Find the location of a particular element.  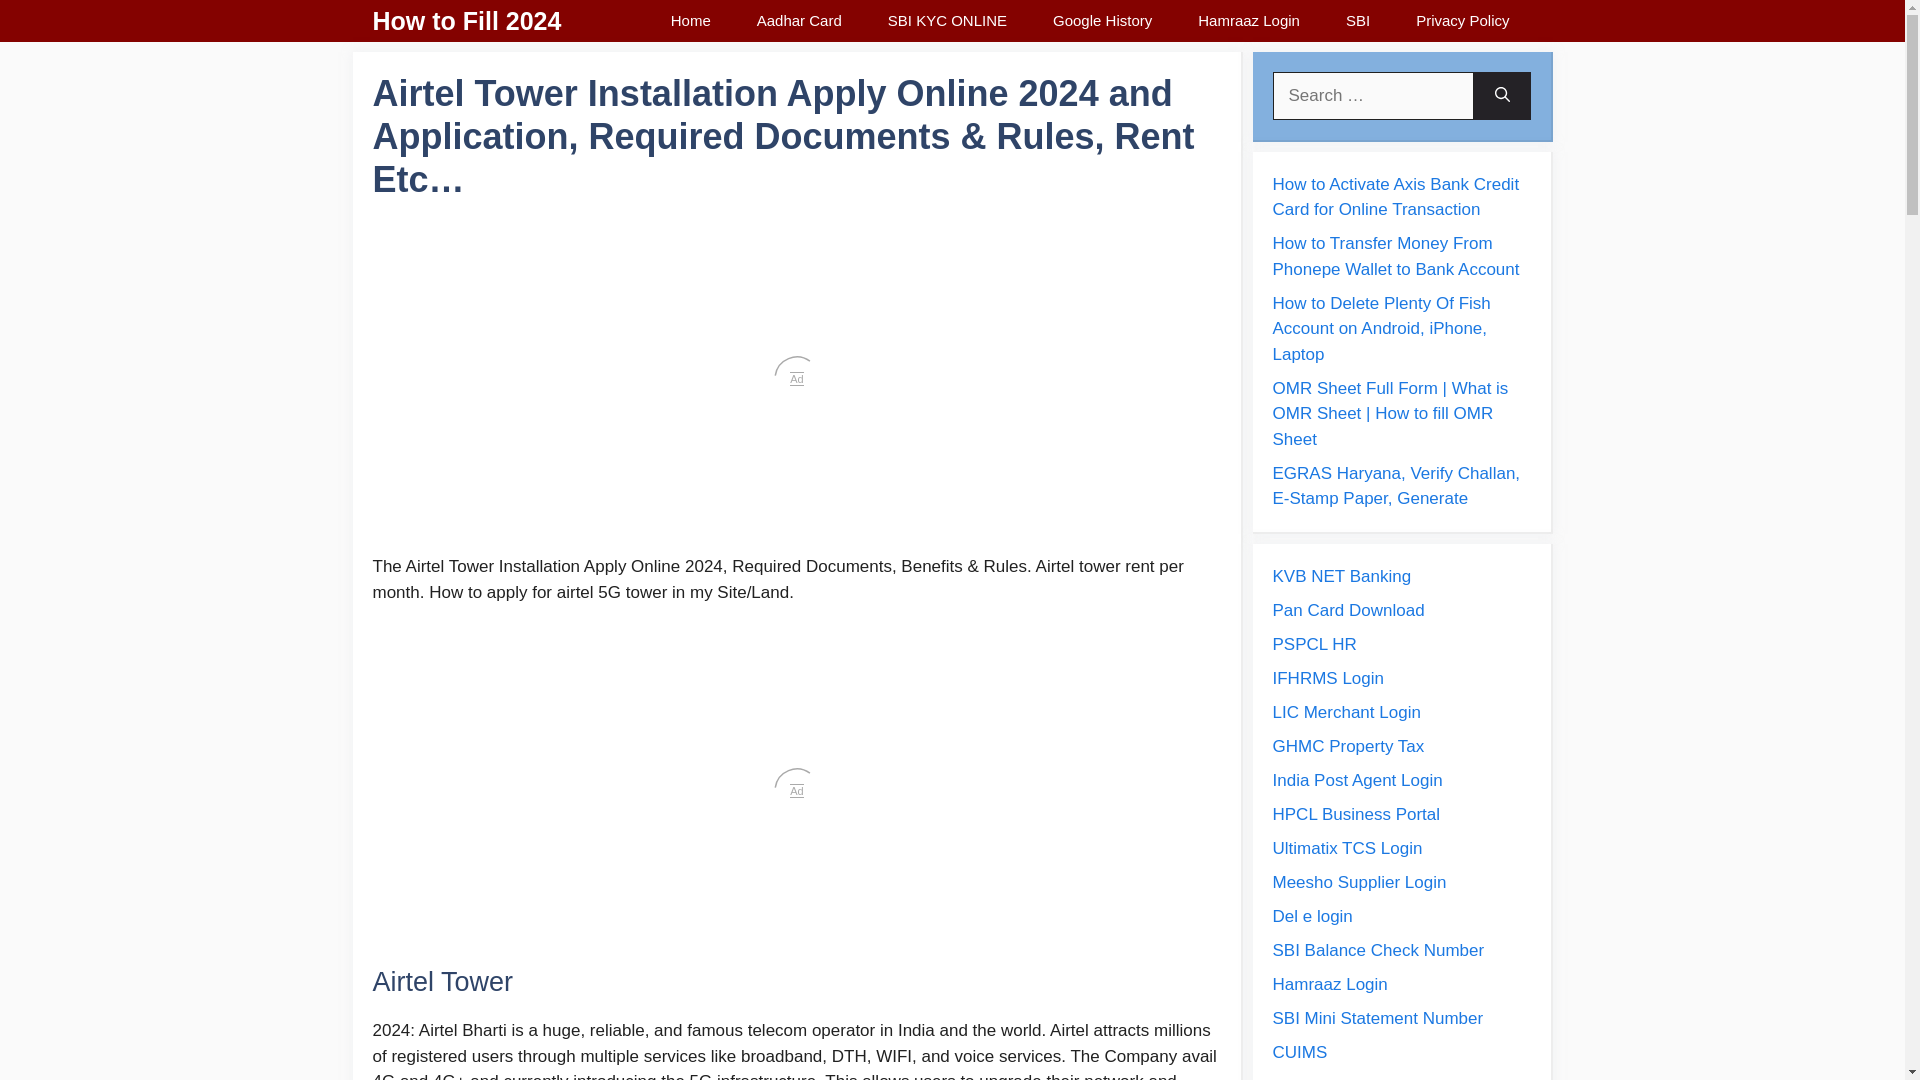

SBI Balance Check Number is located at coordinates (1378, 949).